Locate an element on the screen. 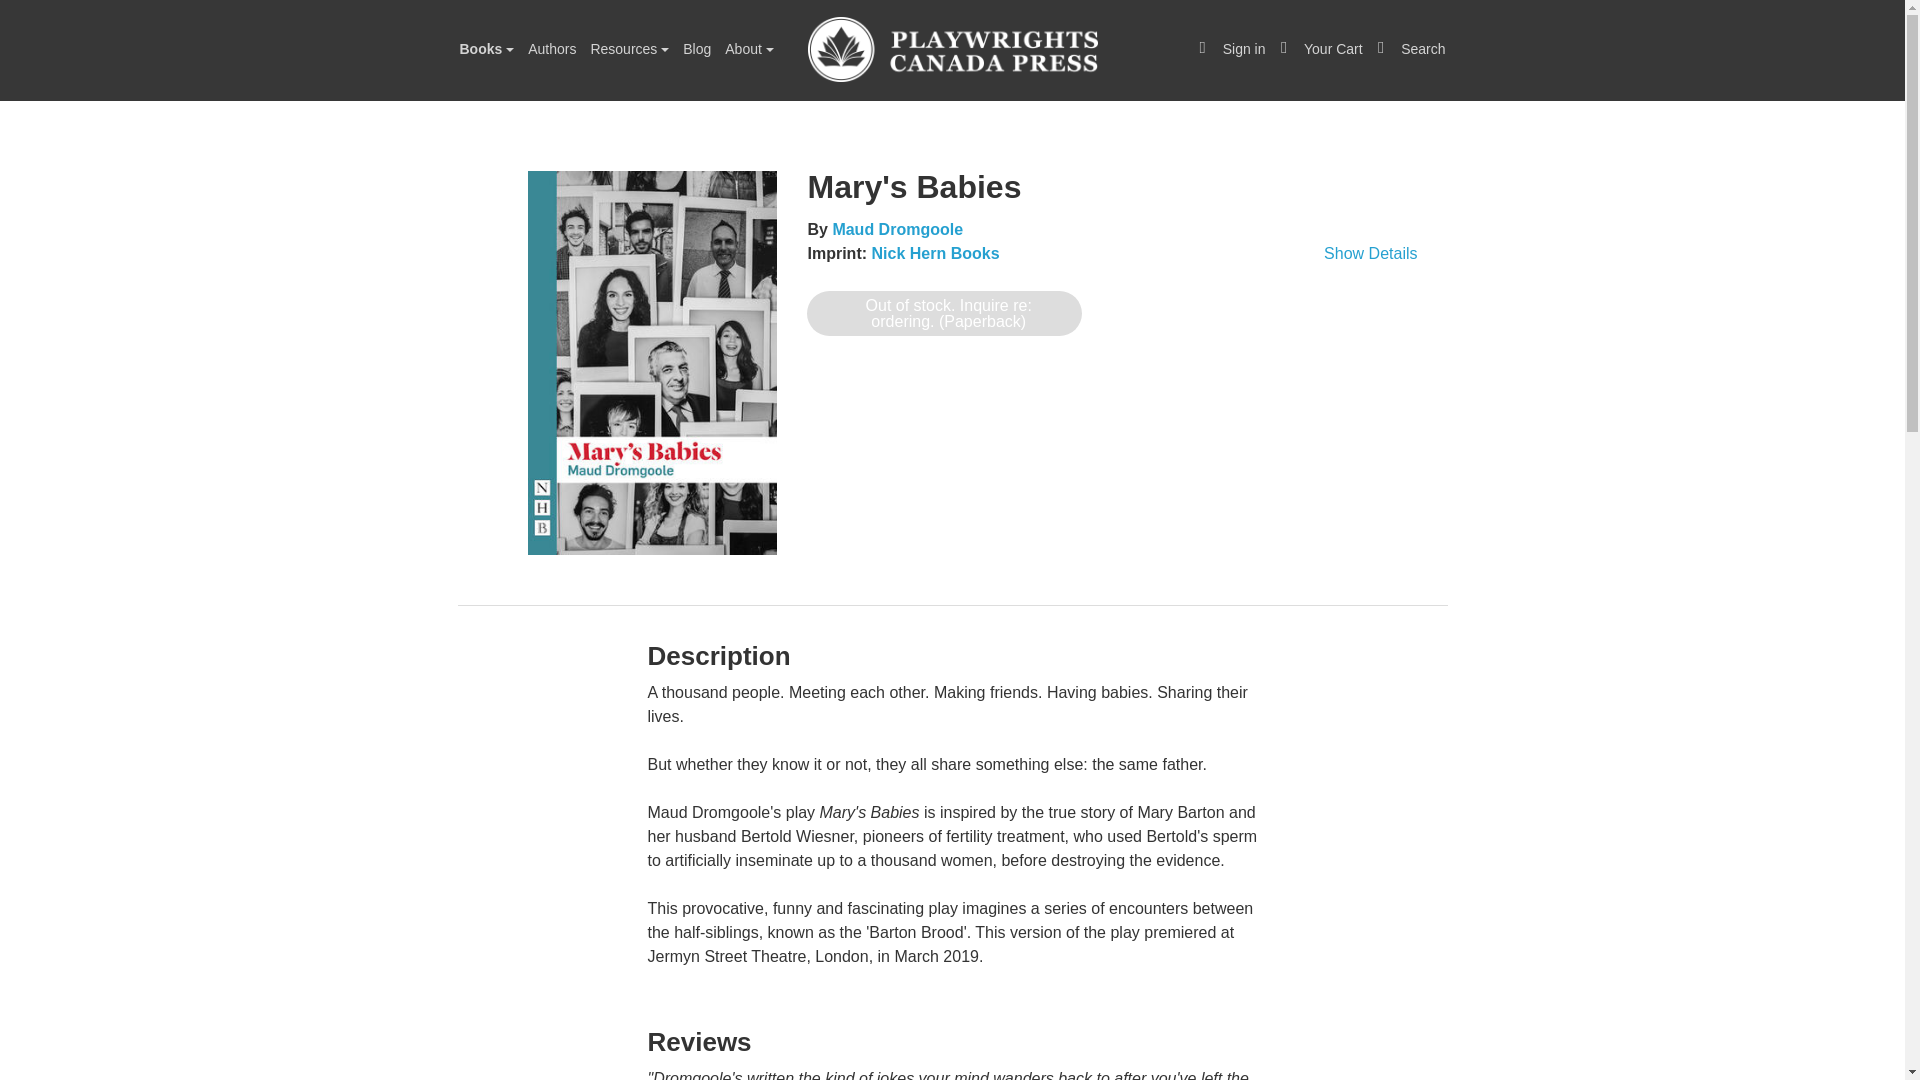 This screenshot has height=1080, width=1920. Nick Hern Books is located at coordinates (934, 254).